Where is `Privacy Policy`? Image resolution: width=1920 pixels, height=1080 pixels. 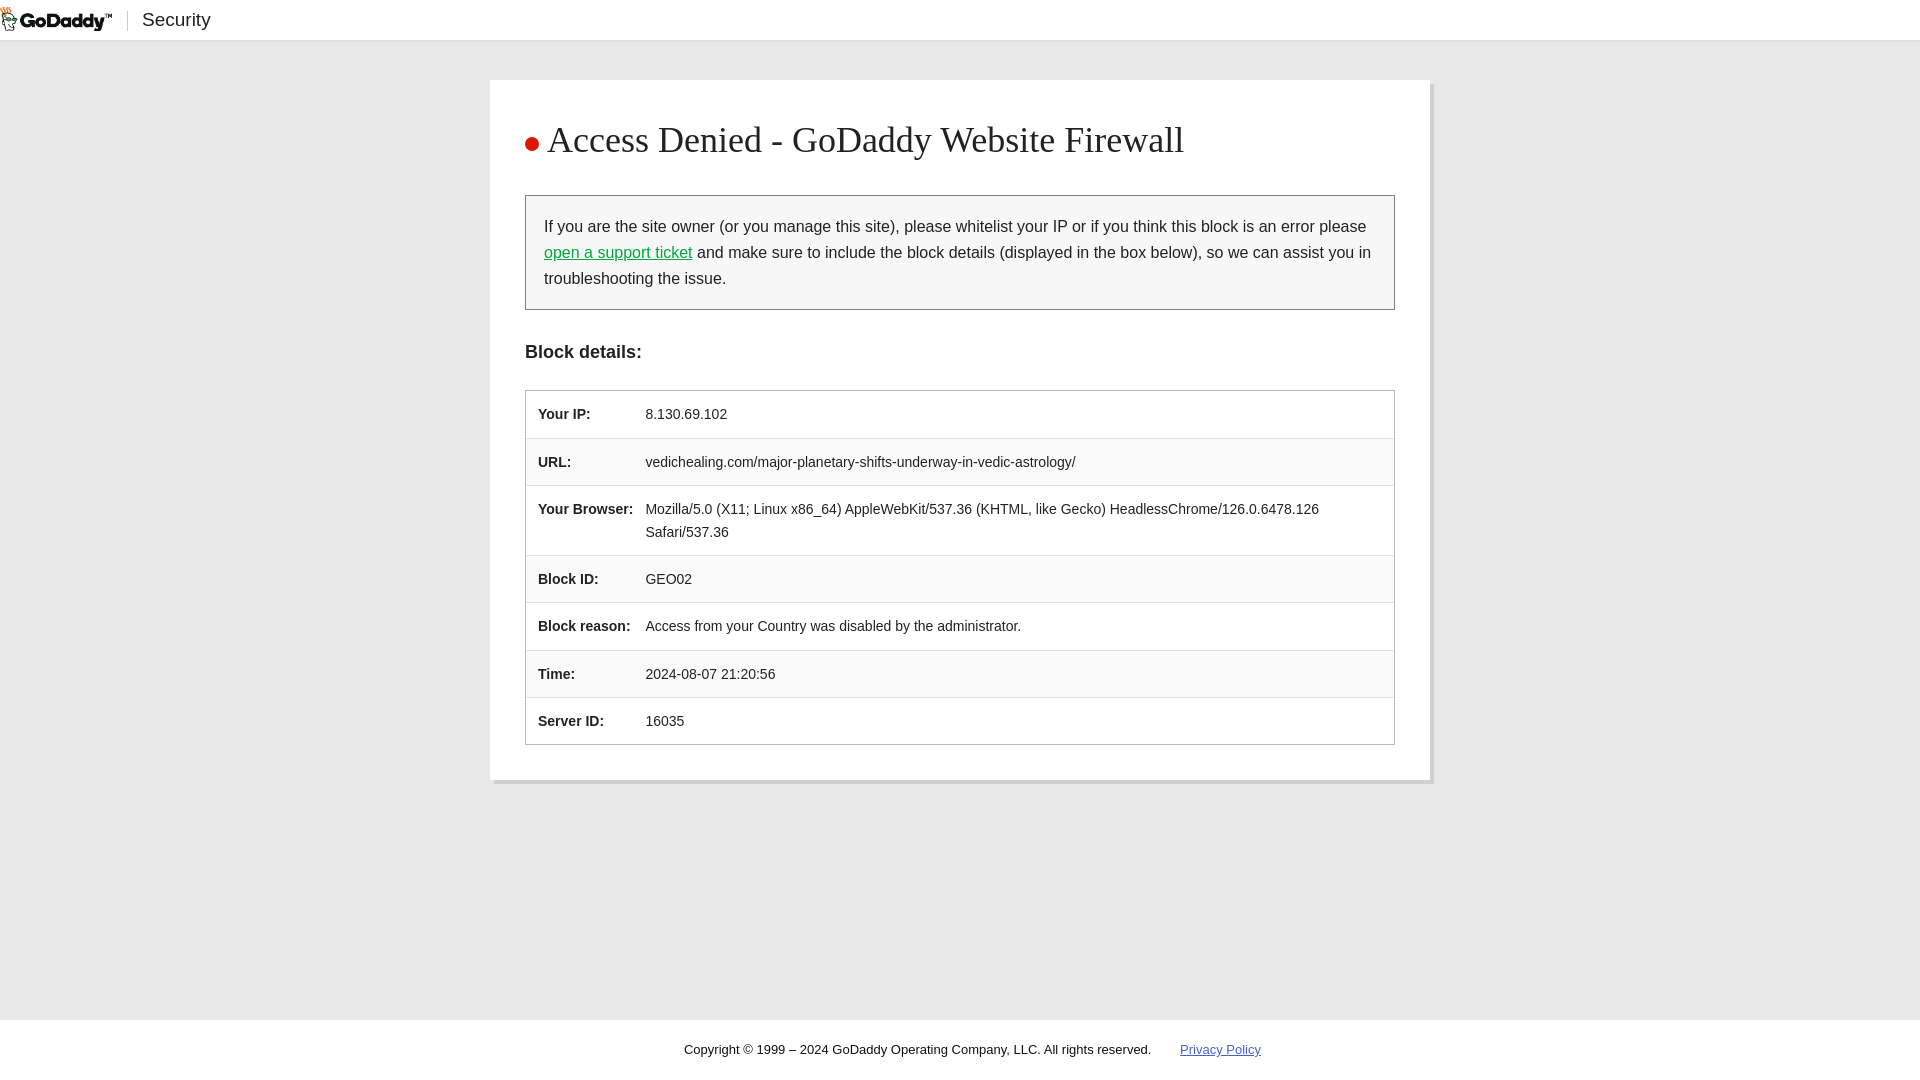
Privacy Policy is located at coordinates (1220, 1050).